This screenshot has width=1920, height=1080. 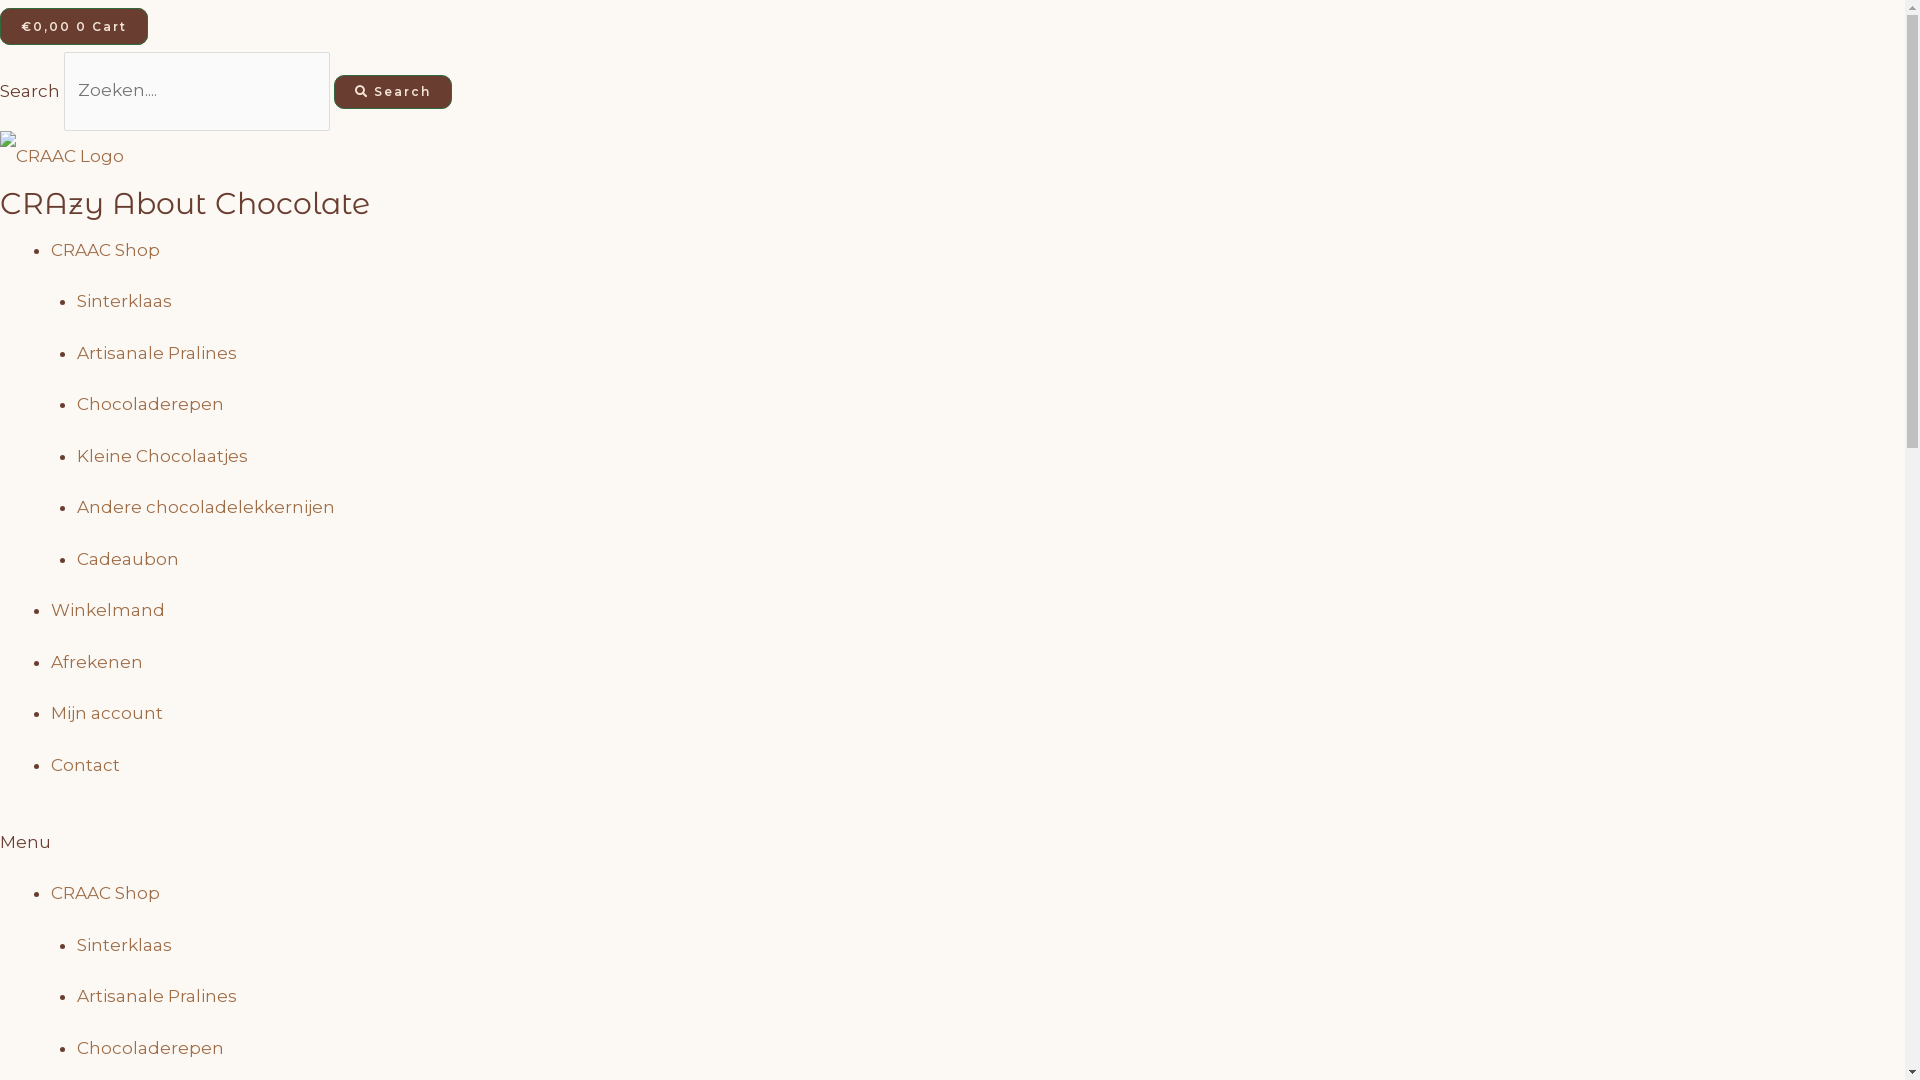 I want to click on Kleine Chocolaatjes, so click(x=161, y=456).